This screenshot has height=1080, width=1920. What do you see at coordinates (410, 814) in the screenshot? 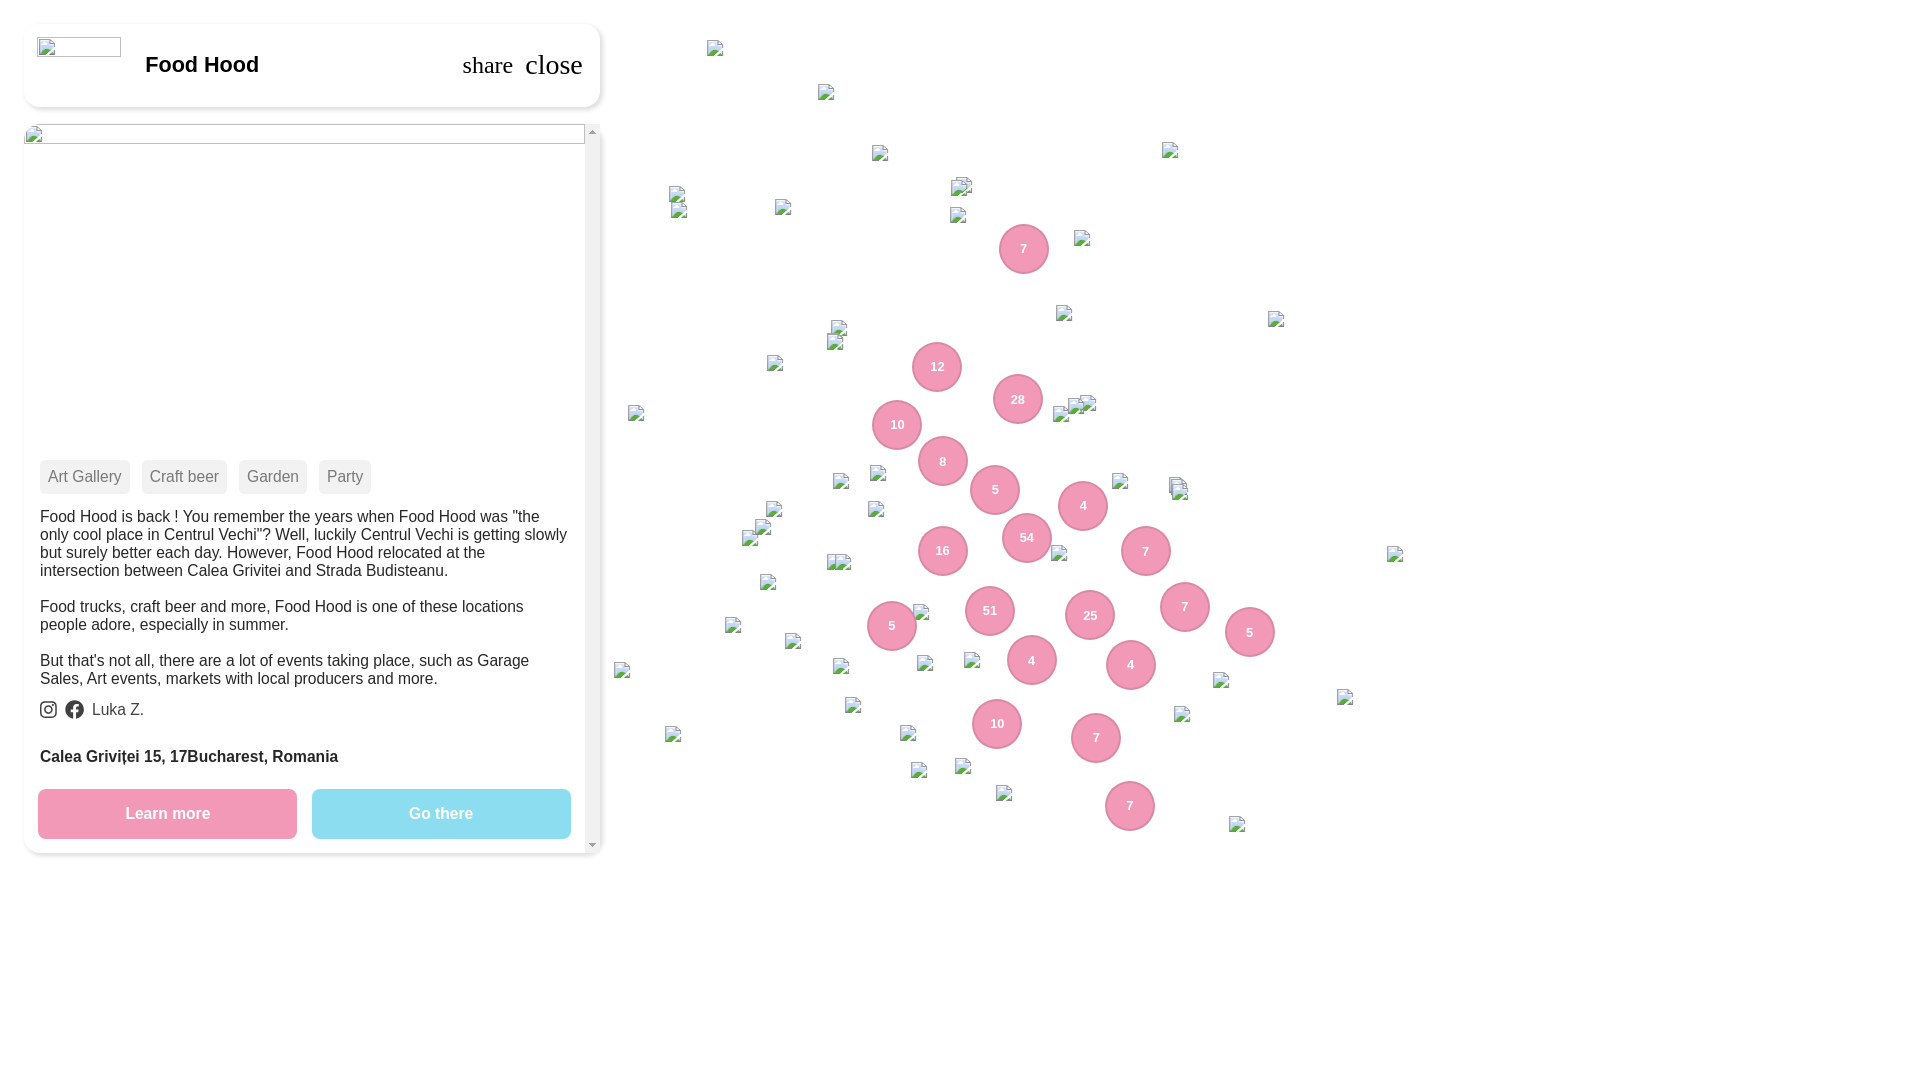
I see `Go there` at bounding box center [410, 814].